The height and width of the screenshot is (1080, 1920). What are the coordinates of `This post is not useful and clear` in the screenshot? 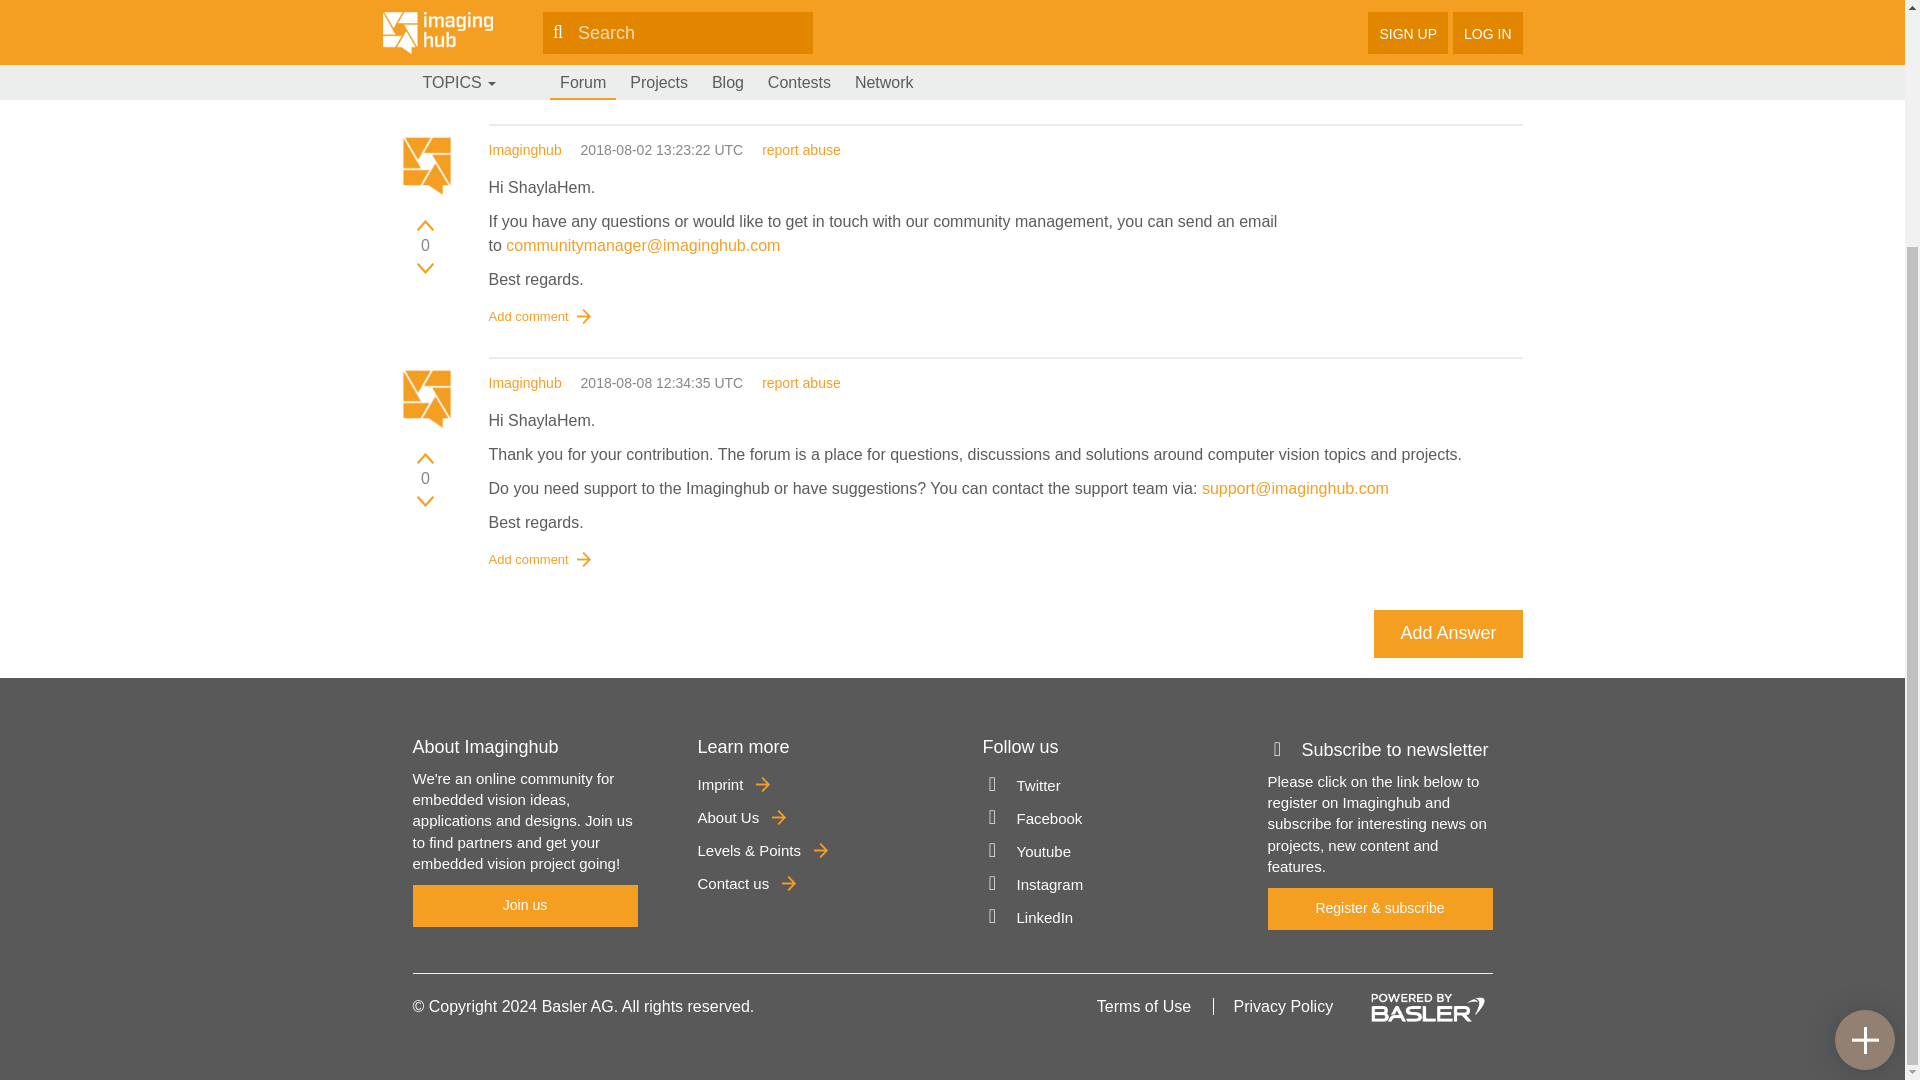 It's located at (425, 268).